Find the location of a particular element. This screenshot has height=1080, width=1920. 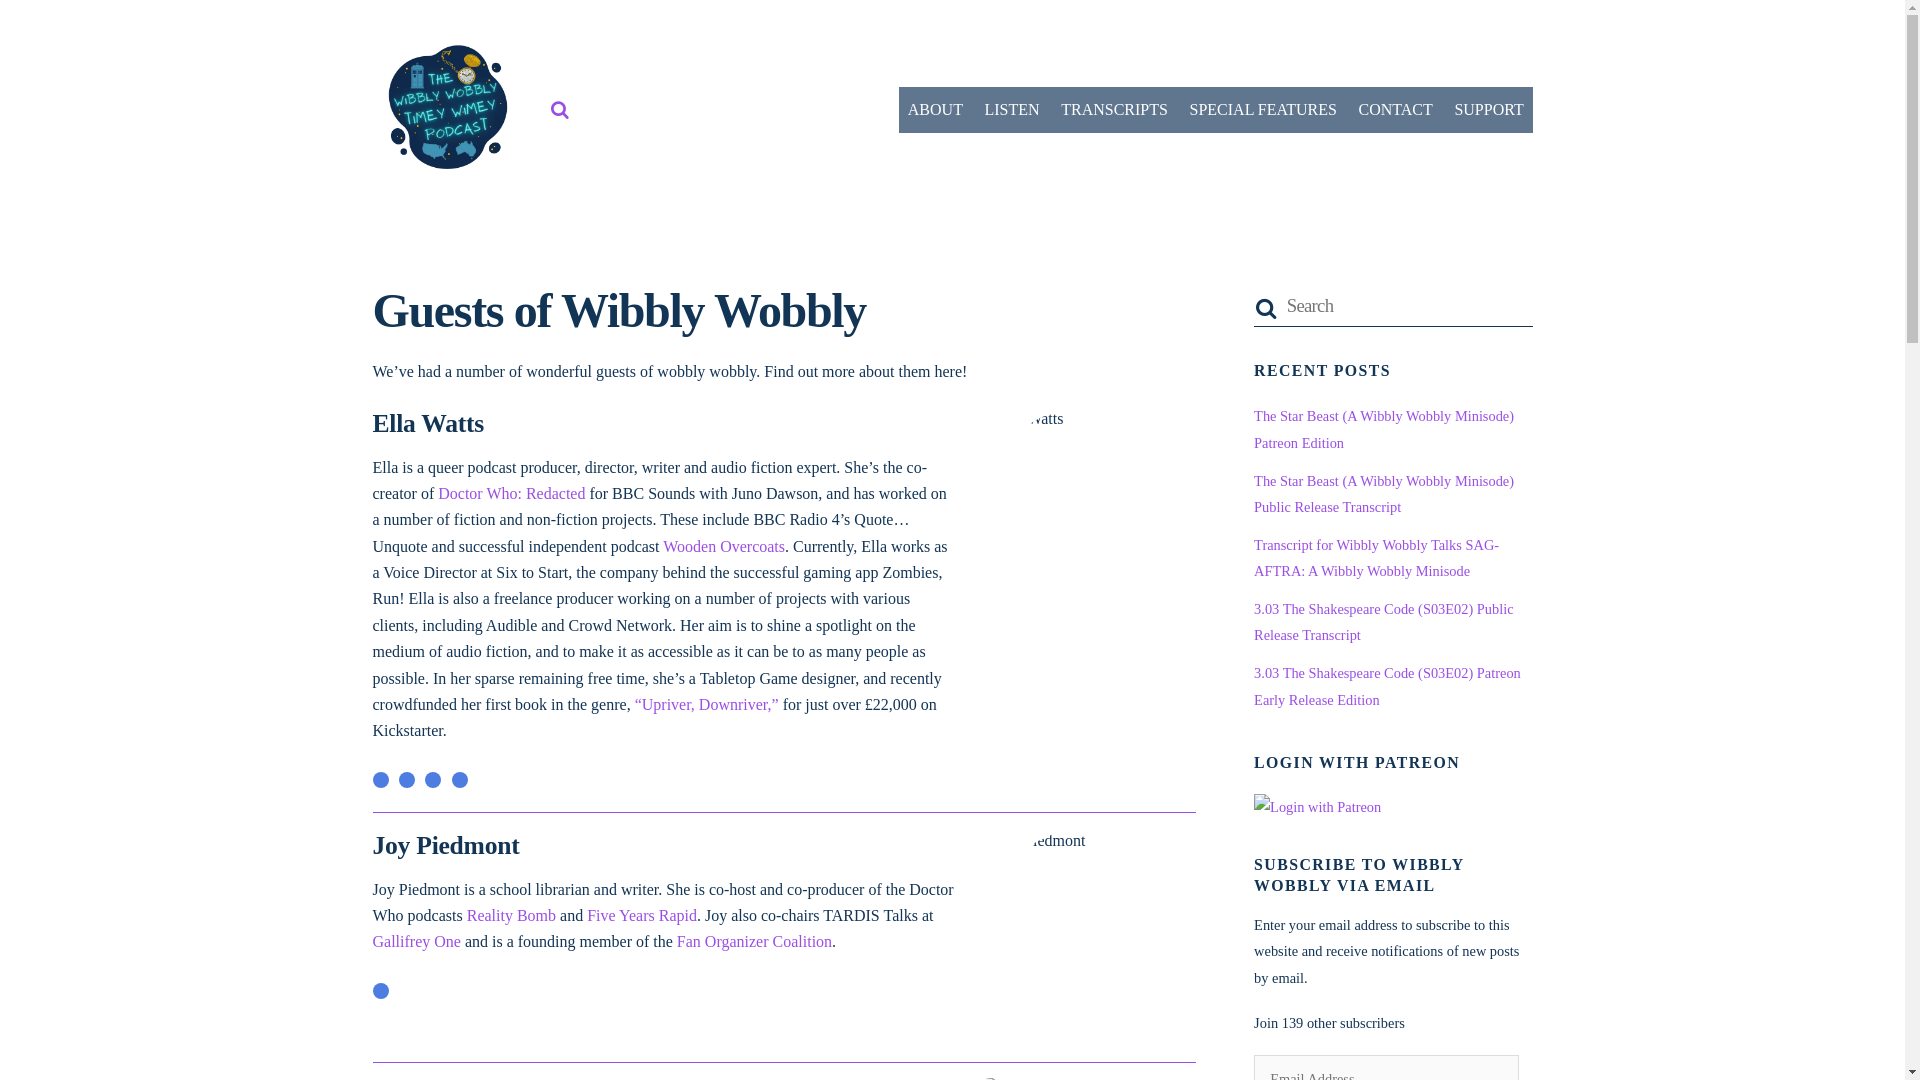

SPECIAL FEATURES is located at coordinates (1262, 110).